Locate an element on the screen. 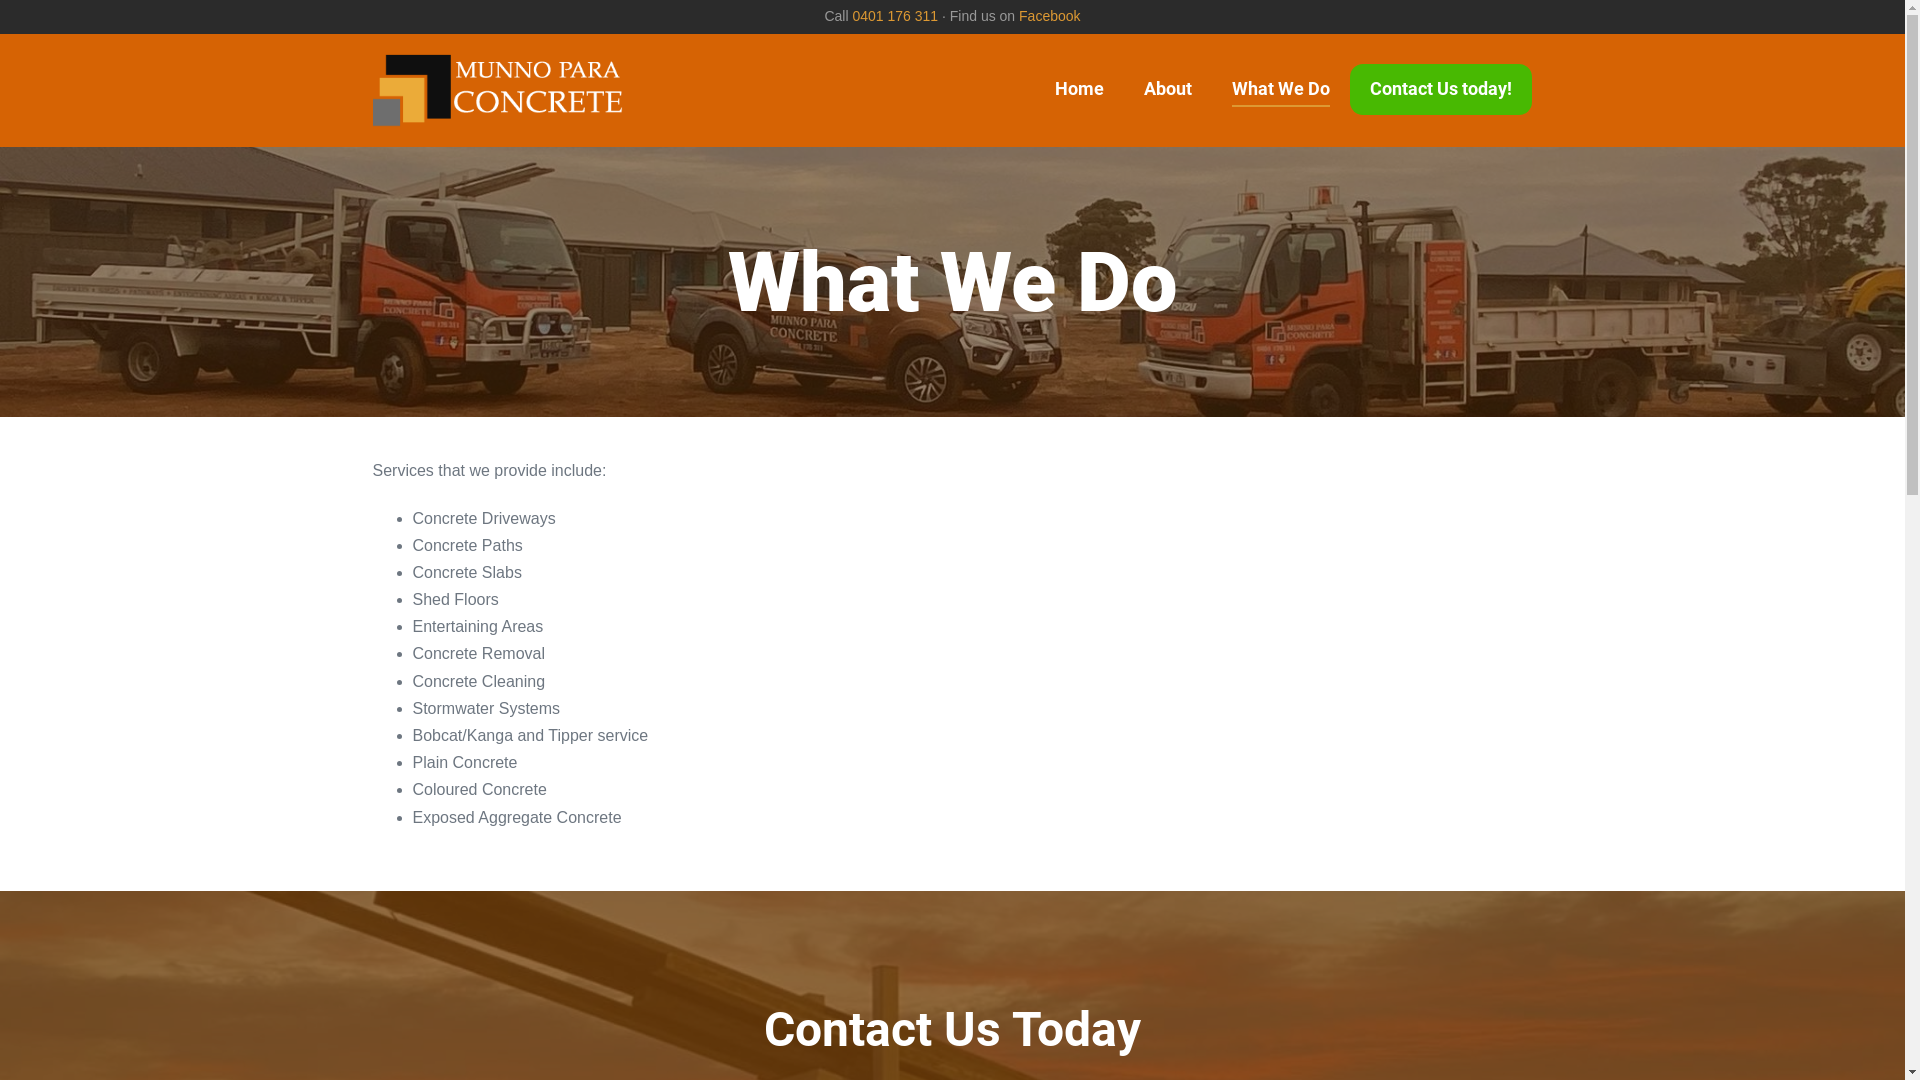  About is located at coordinates (1168, 90).